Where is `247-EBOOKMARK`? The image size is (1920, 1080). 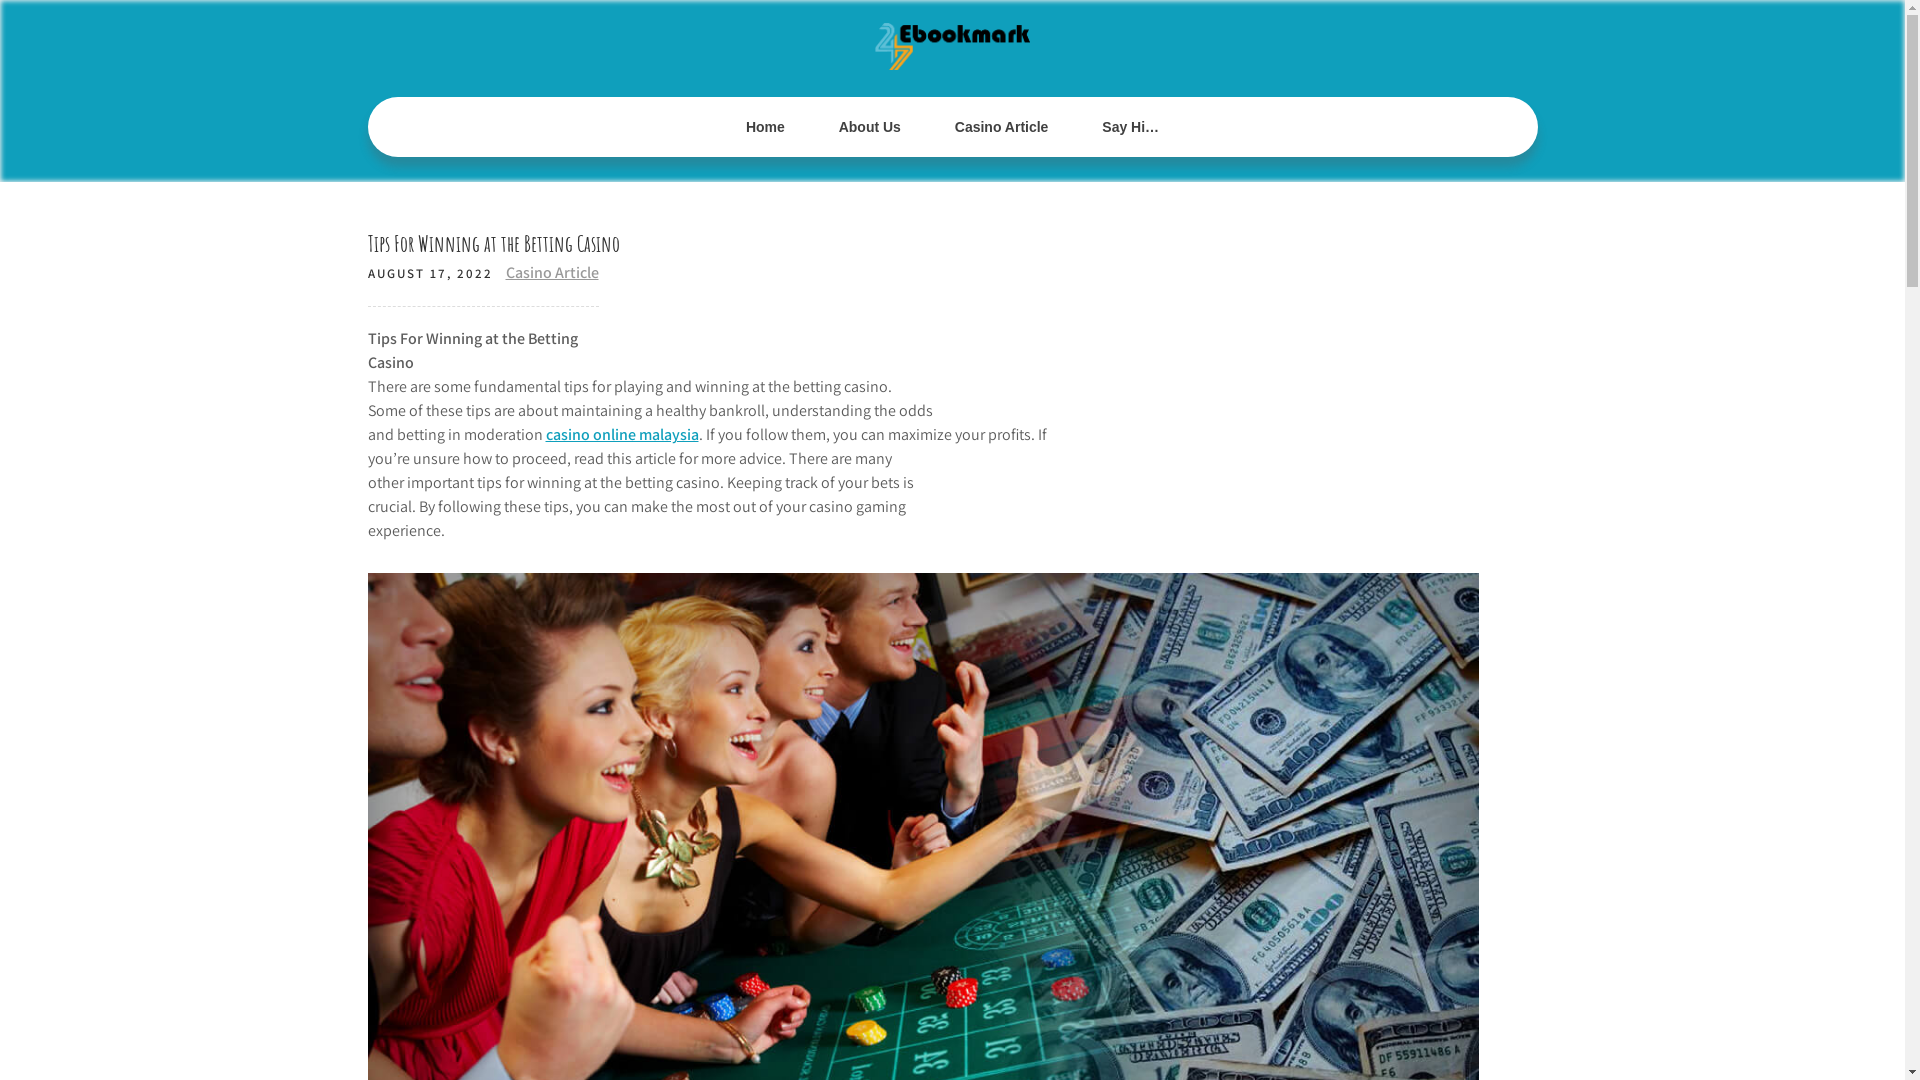 247-EBOOKMARK is located at coordinates (888, 104).